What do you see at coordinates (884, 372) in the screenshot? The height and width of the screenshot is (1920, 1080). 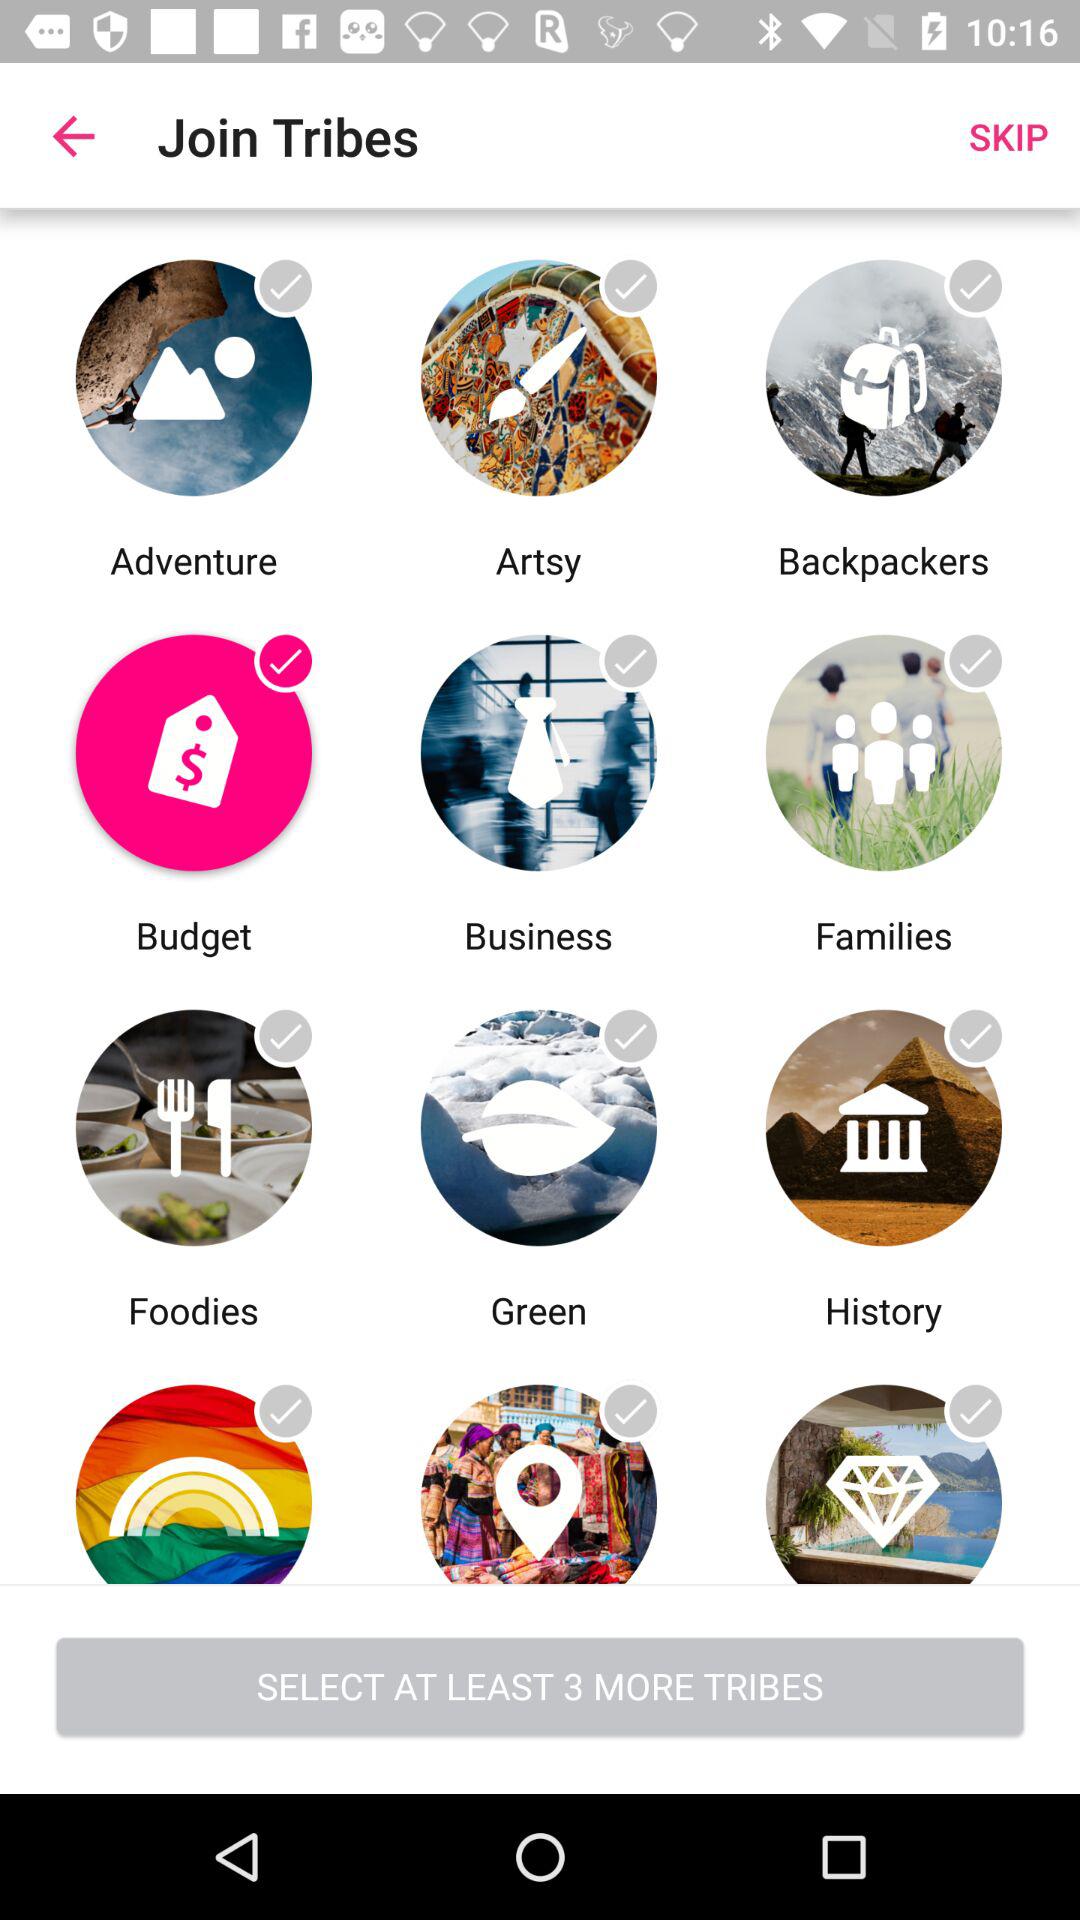 I see `backpackers select option` at bounding box center [884, 372].